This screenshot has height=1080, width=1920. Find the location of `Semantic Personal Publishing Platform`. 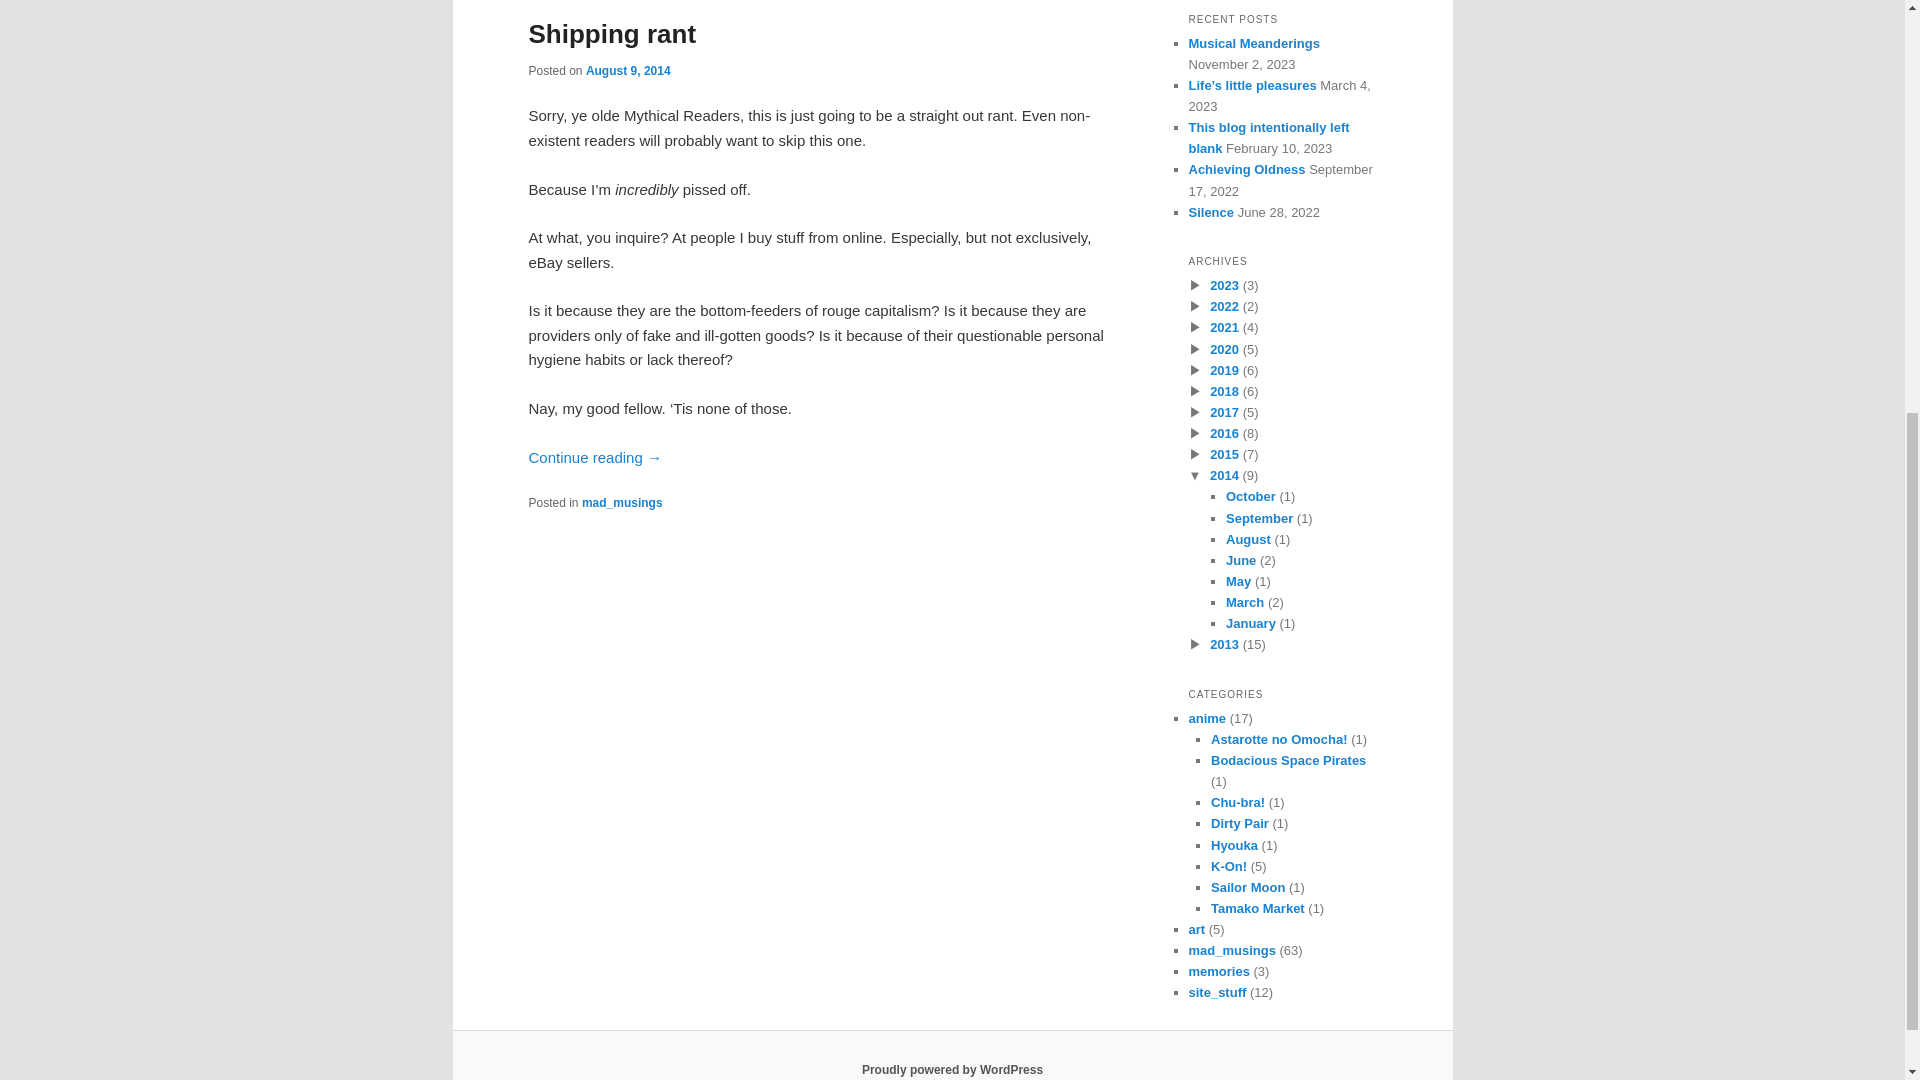

Semantic Personal Publishing Platform is located at coordinates (952, 1069).